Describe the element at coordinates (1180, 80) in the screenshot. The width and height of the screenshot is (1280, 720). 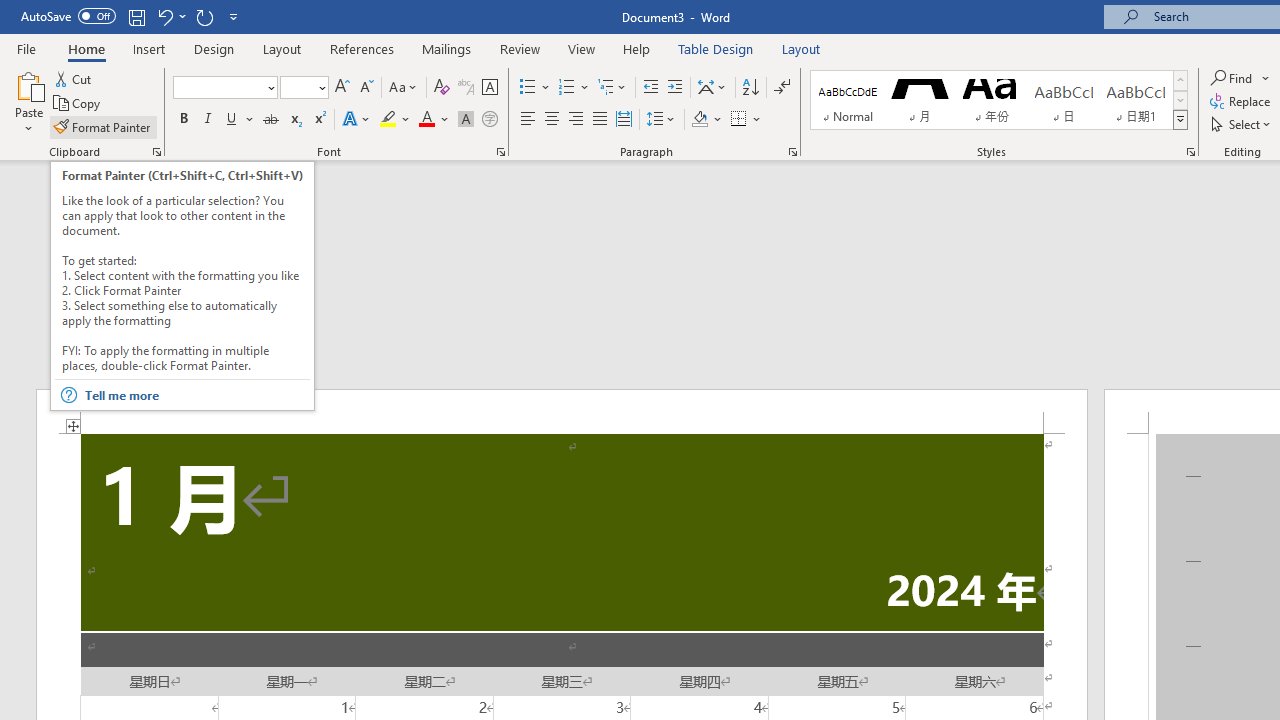
I see `Row up` at that location.